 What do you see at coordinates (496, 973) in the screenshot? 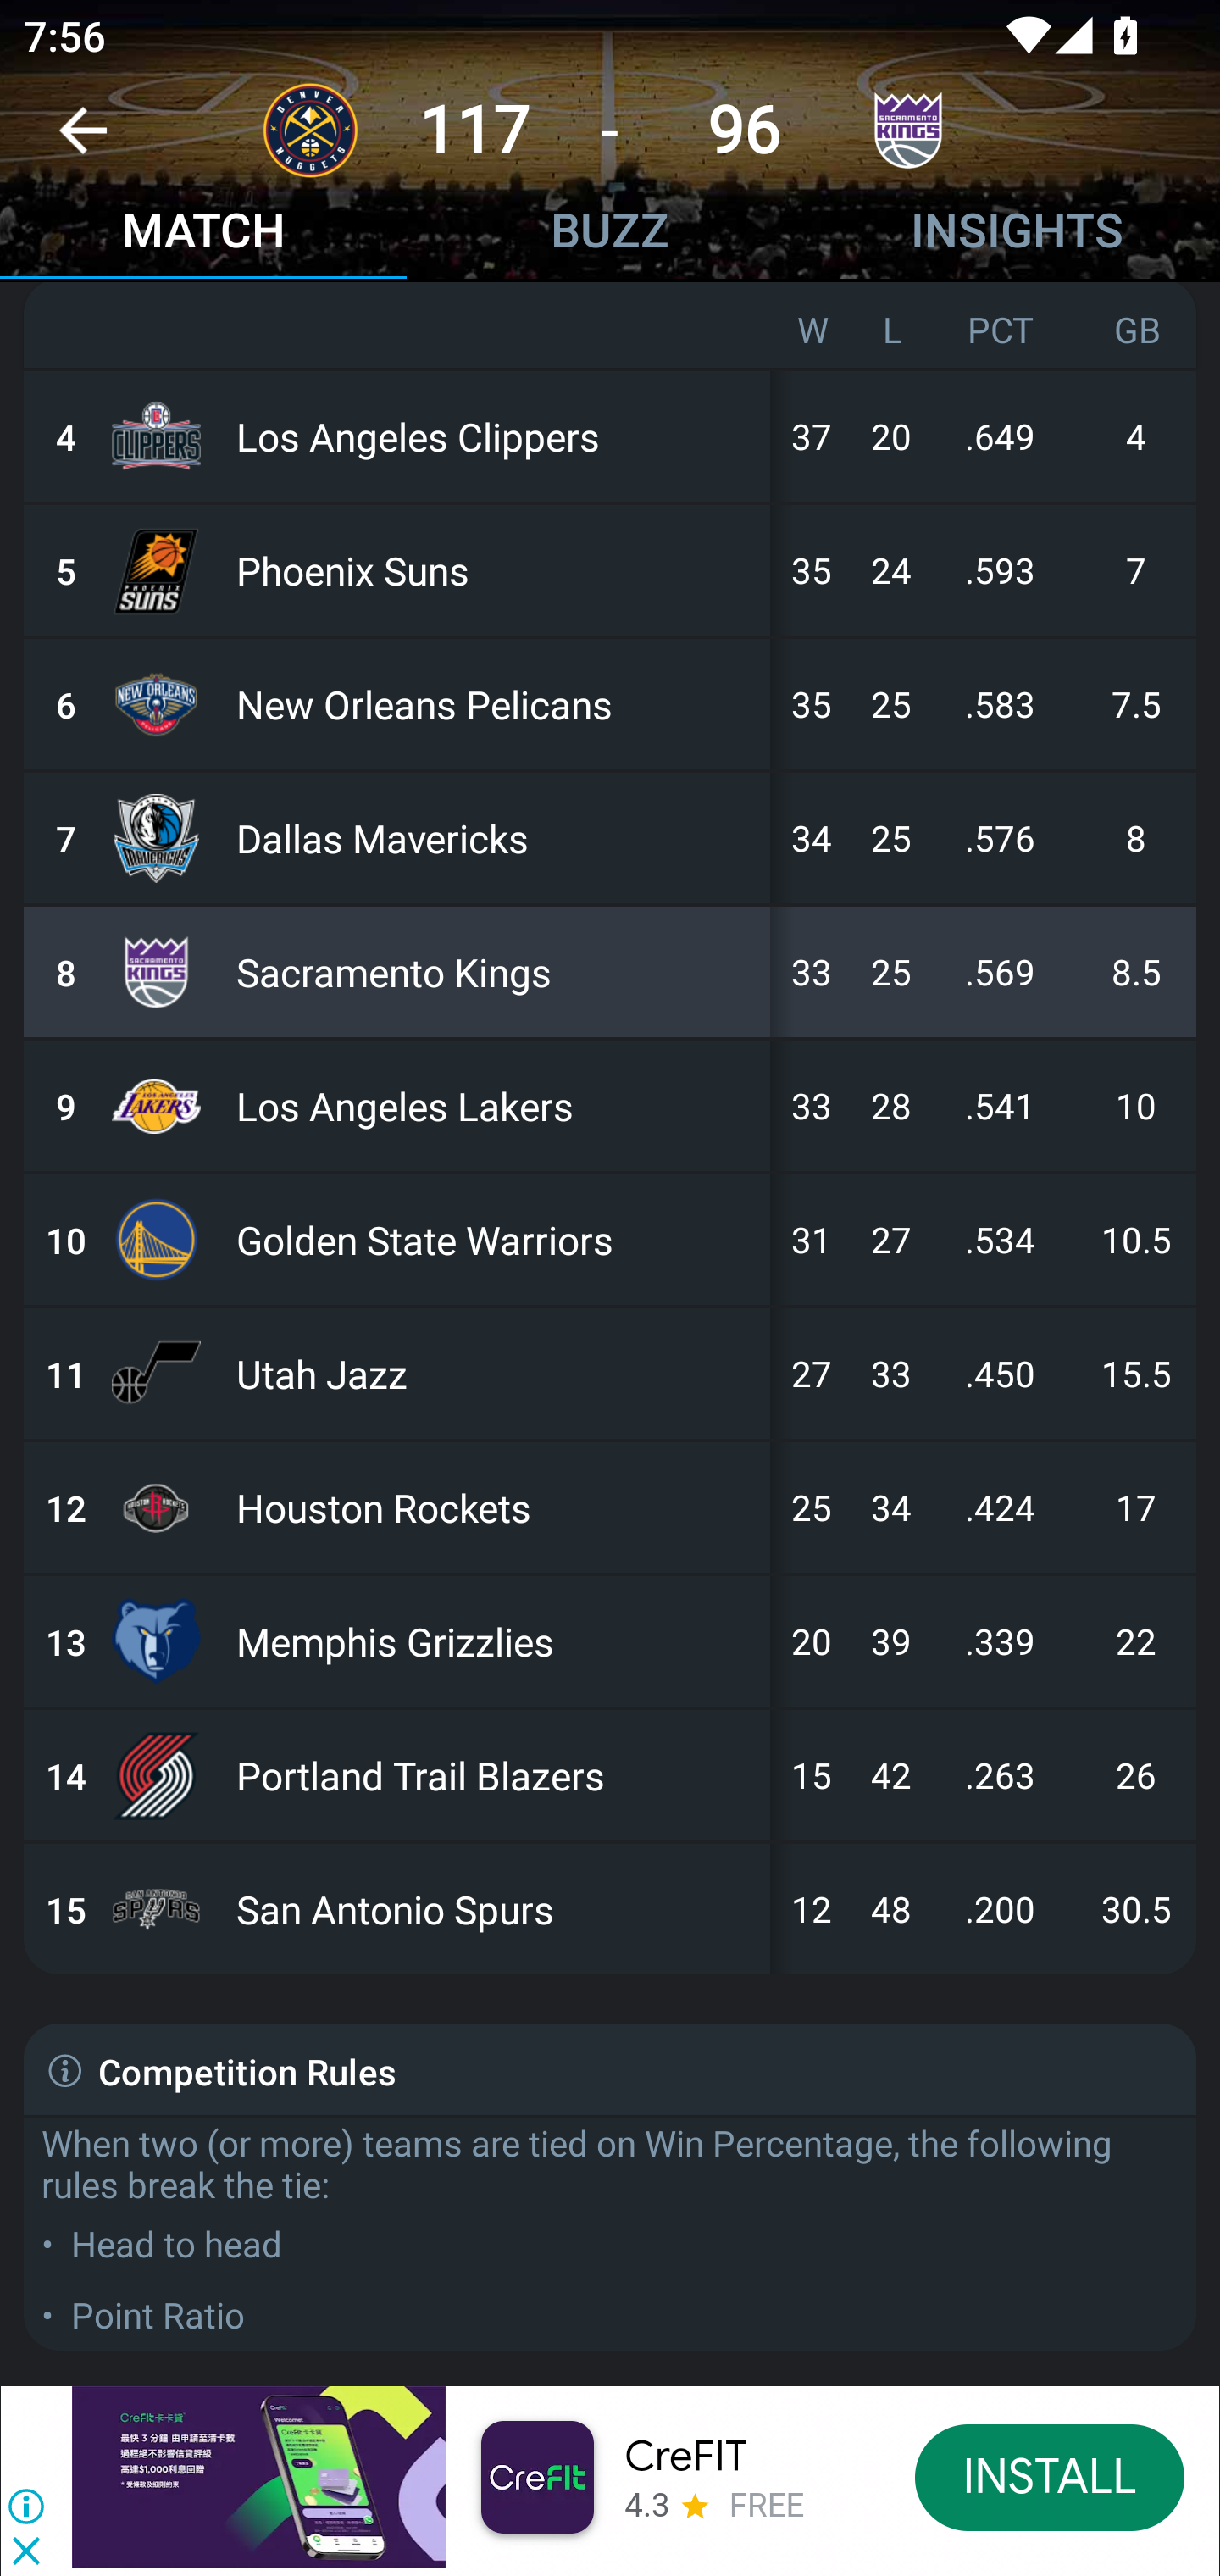
I see `Sacramento Kings` at bounding box center [496, 973].